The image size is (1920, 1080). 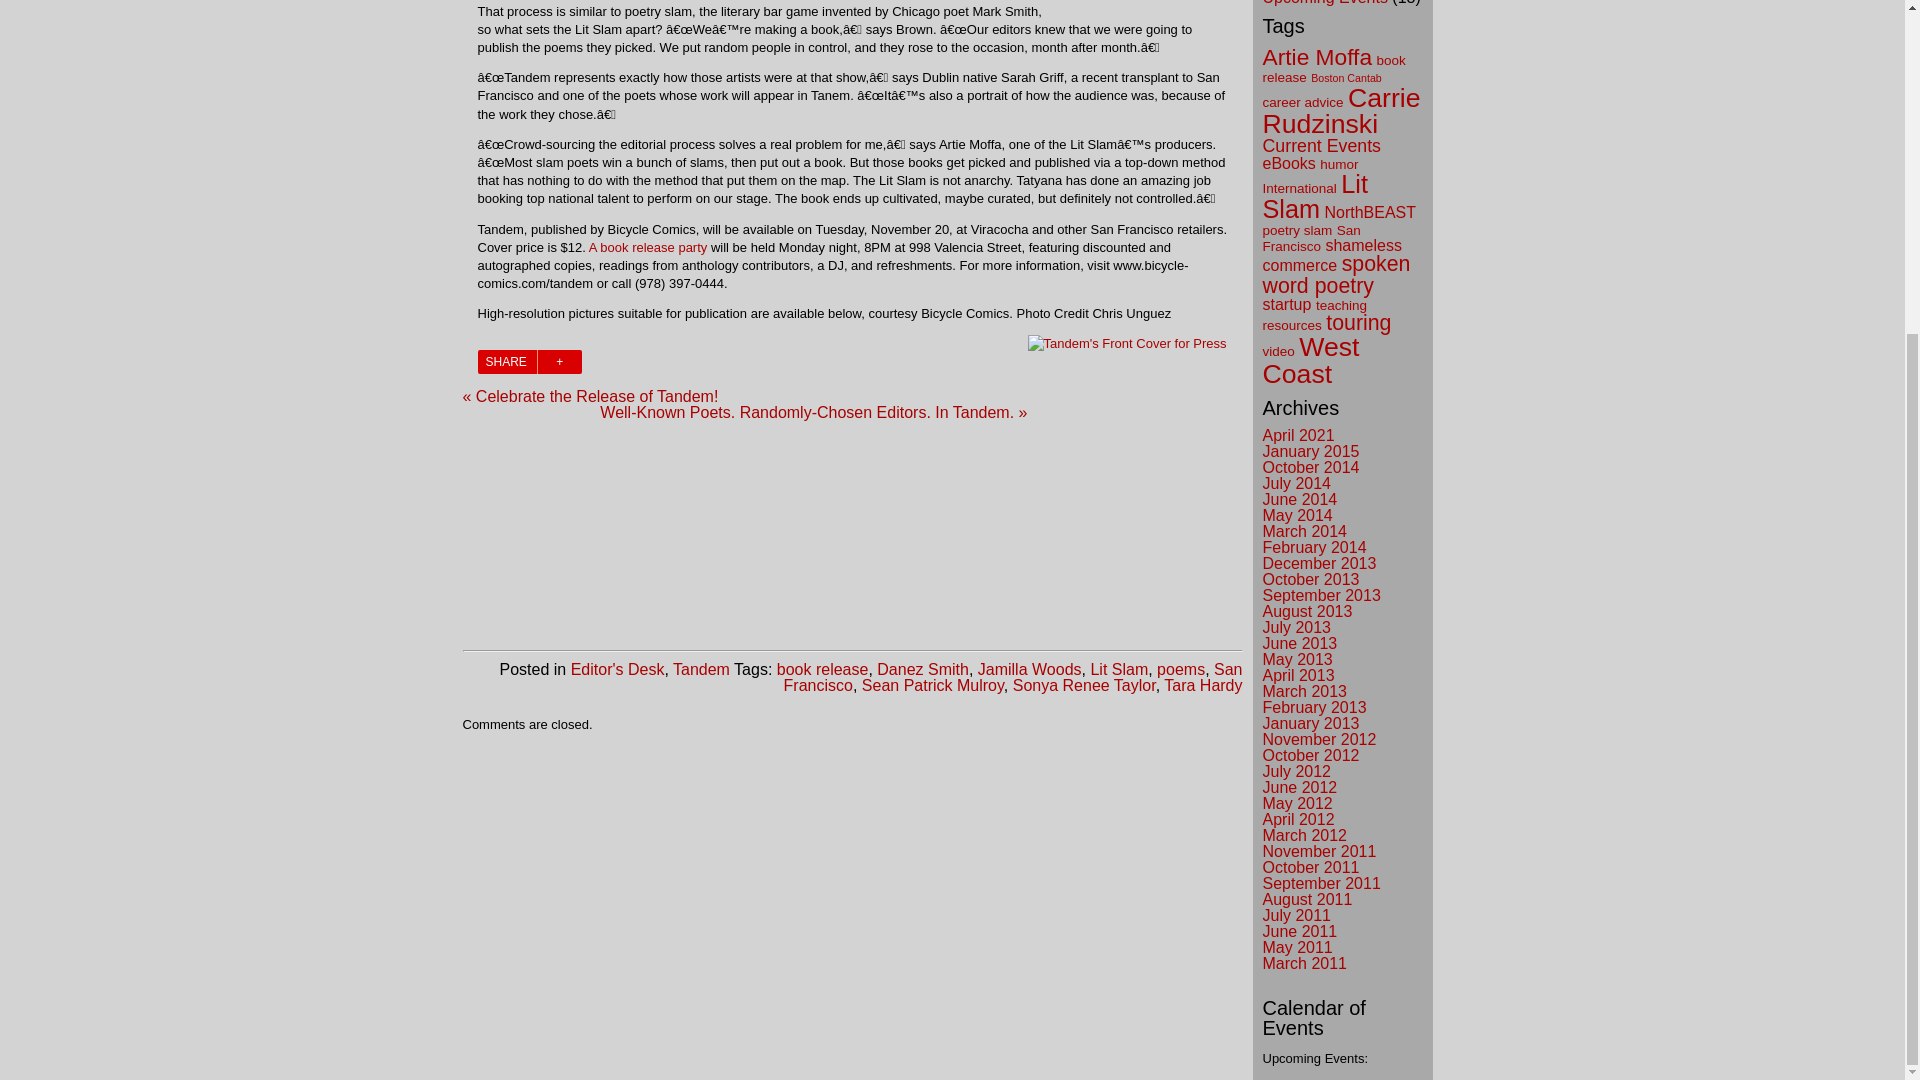 What do you see at coordinates (1324, 3) in the screenshot?
I see `Upcoming Events` at bounding box center [1324, 3].